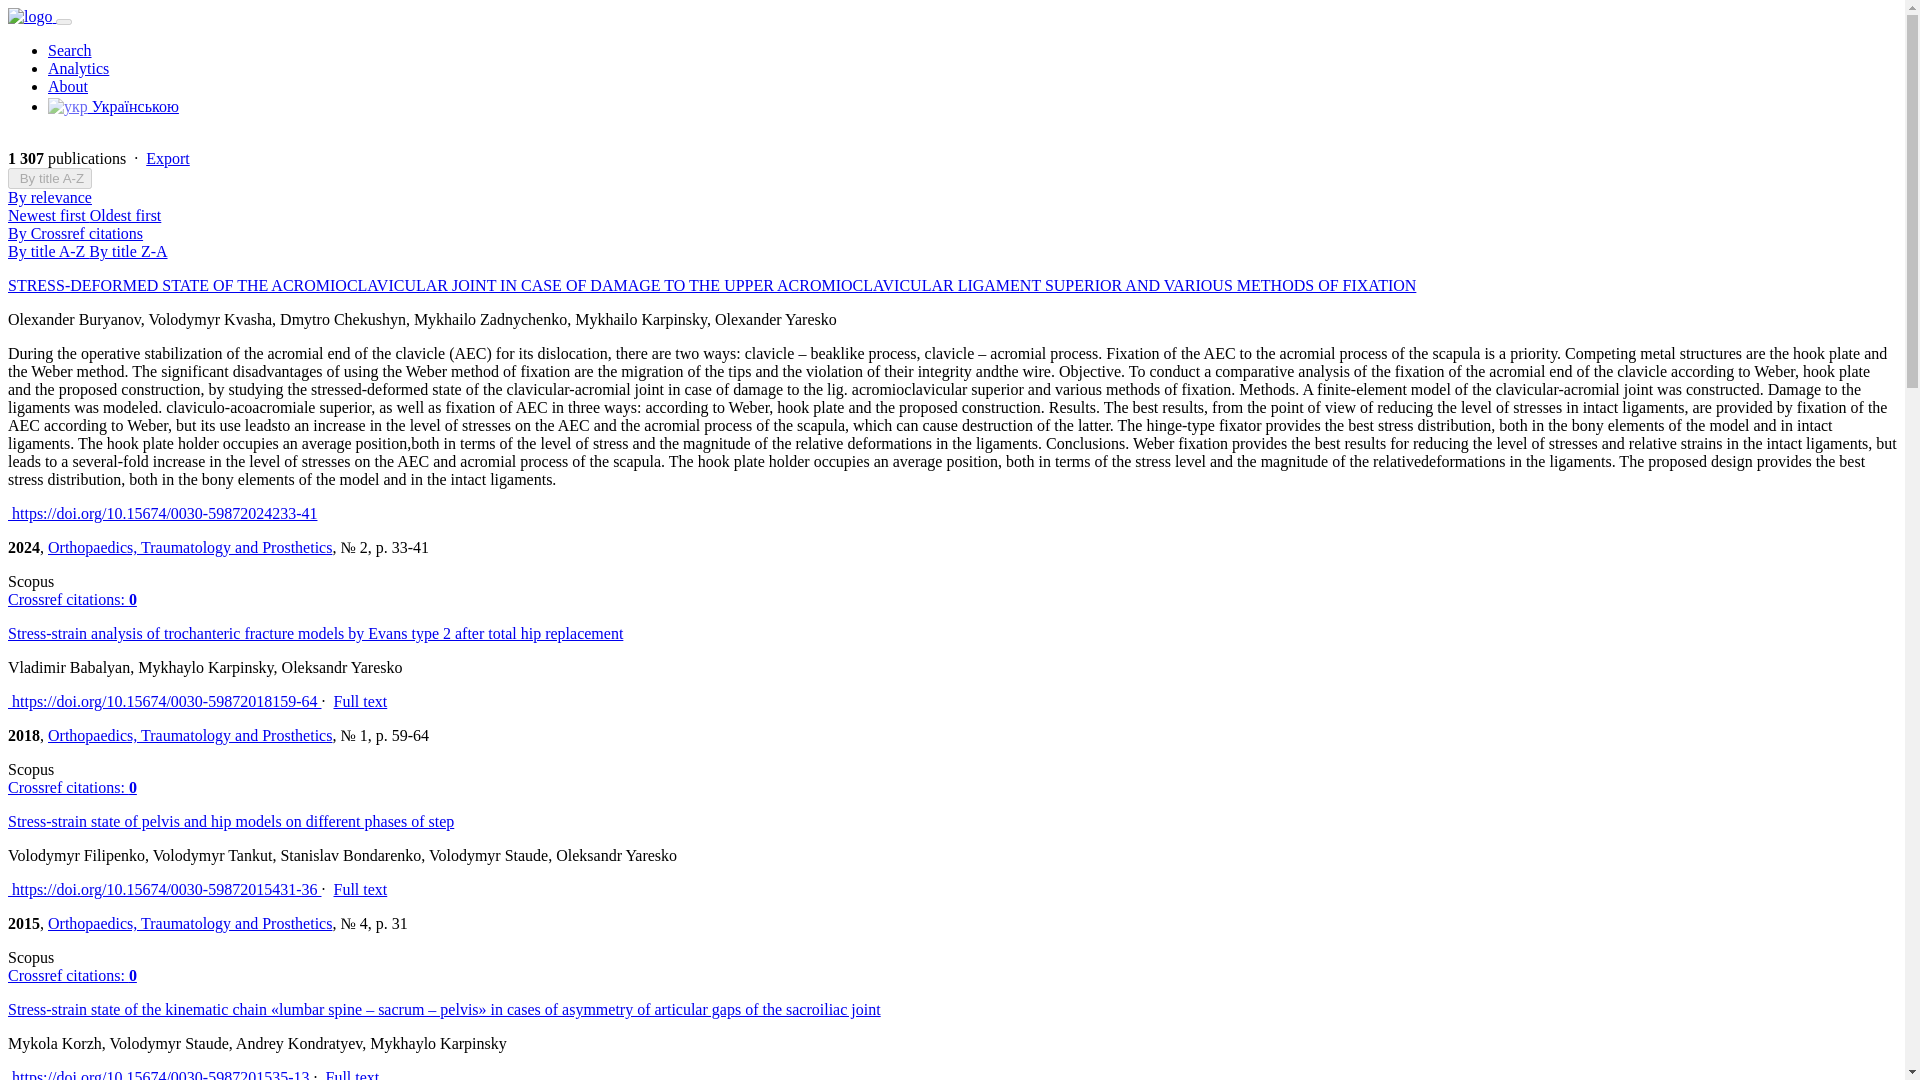  I want to click on Crossref citations: 0, so click(72, 974).